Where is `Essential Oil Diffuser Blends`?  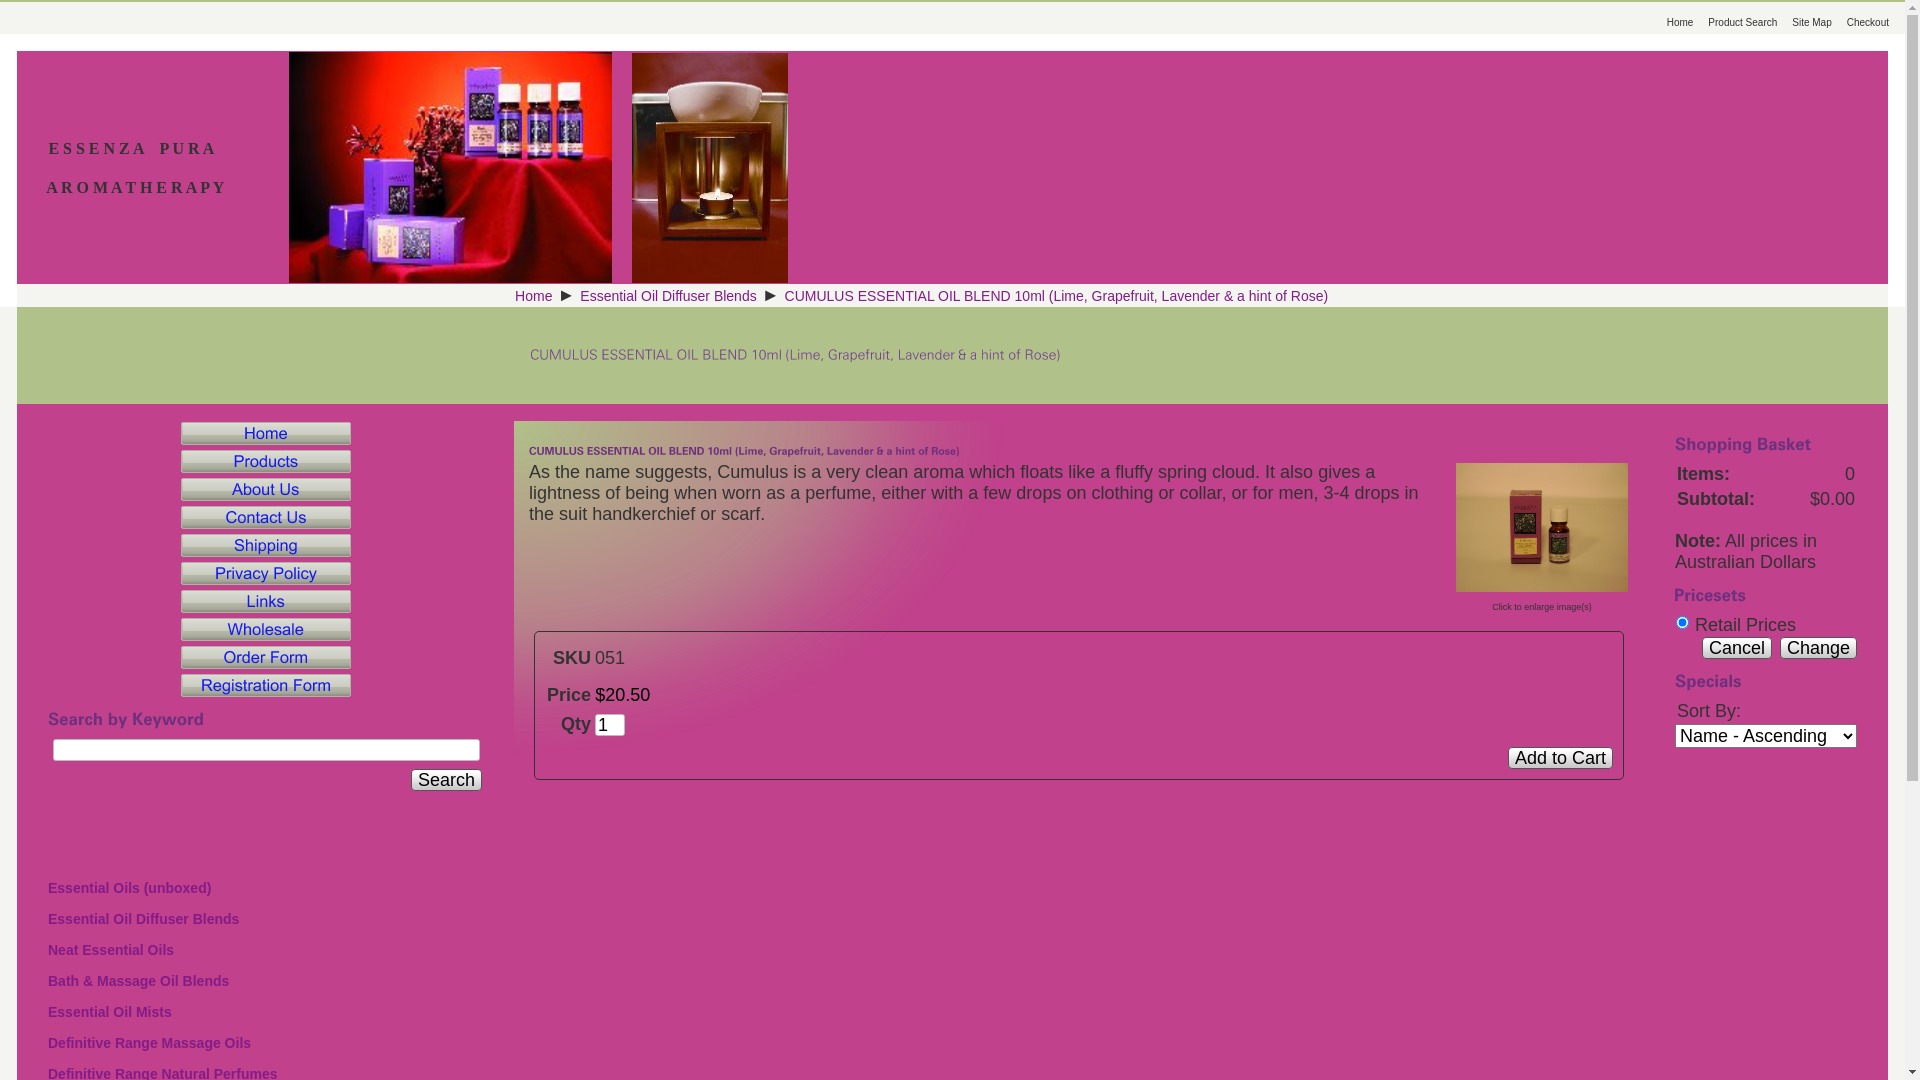
Essential Oil Diffuser Blends is located at coordinates (260, 922).